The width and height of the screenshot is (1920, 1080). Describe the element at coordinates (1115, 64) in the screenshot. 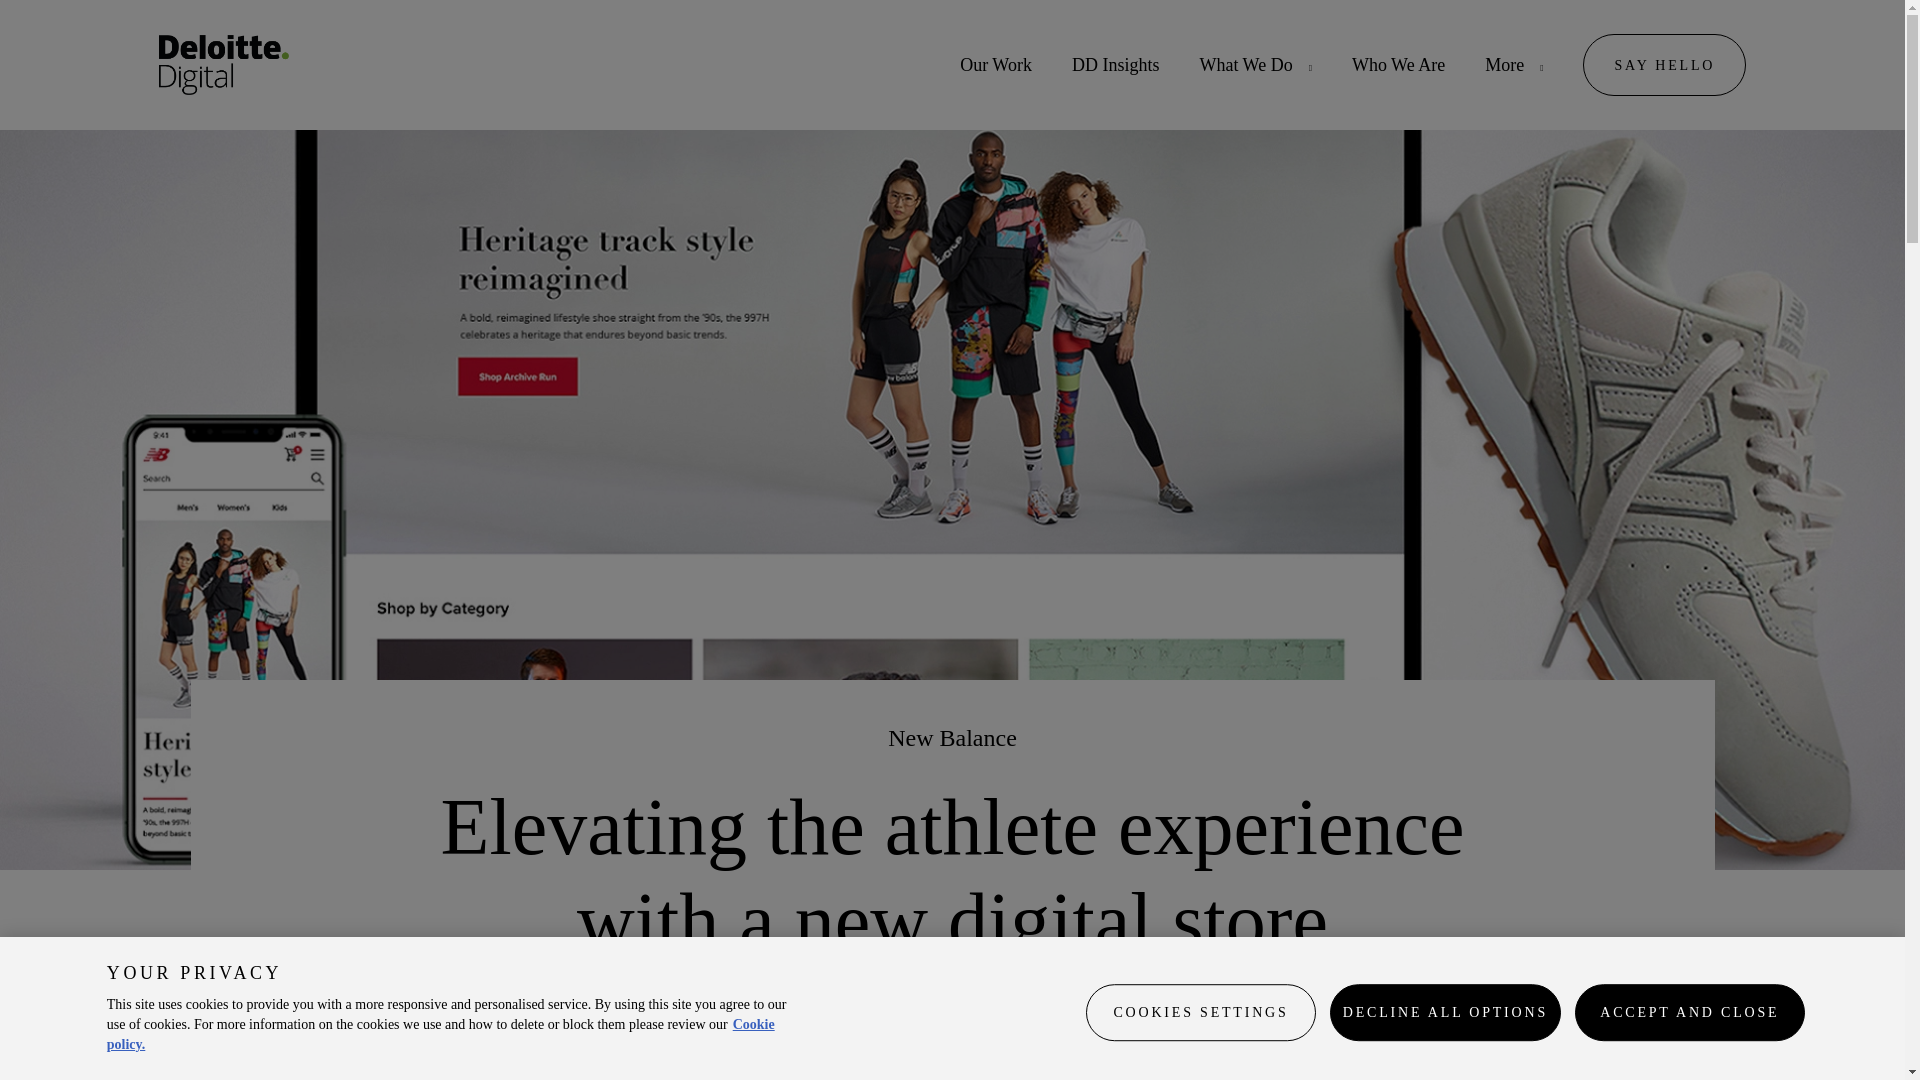

I see `DD Insights` at that location.